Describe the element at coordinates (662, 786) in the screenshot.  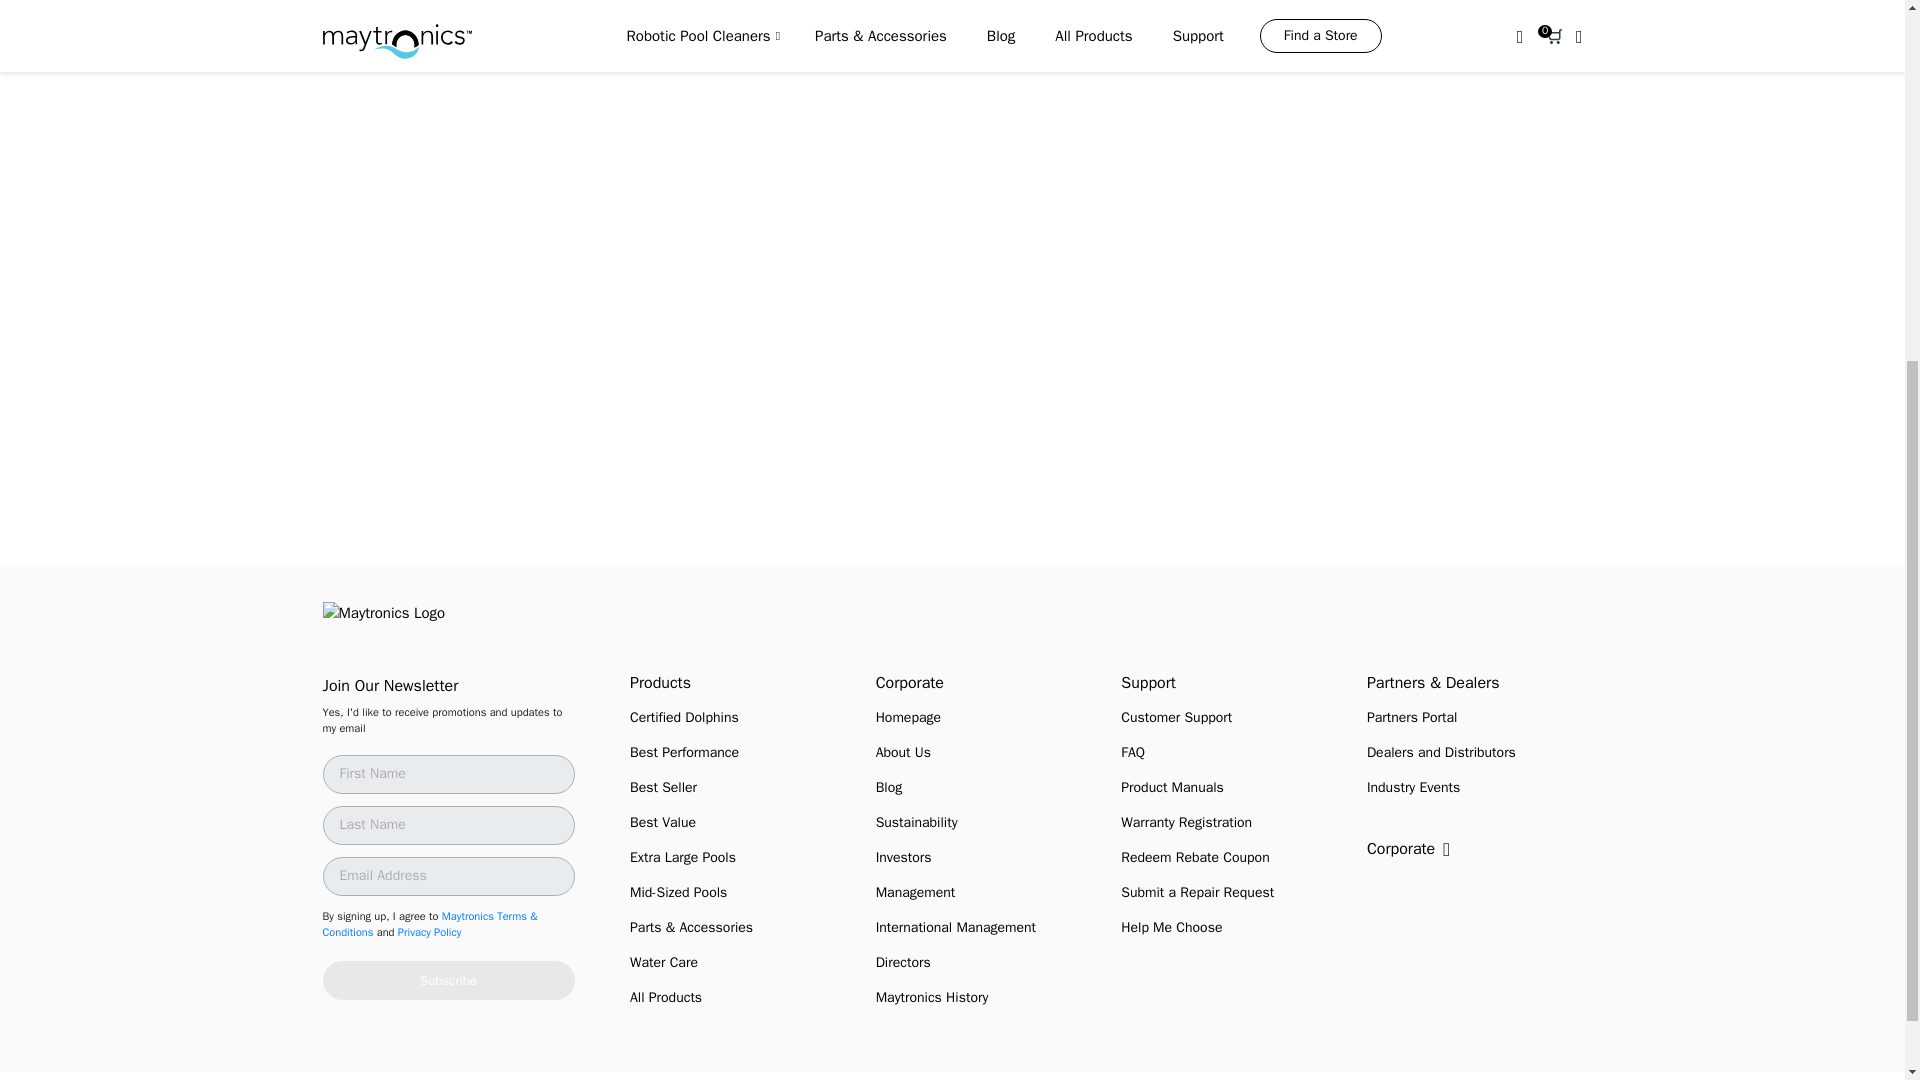
I see `Best Seller` at that location.